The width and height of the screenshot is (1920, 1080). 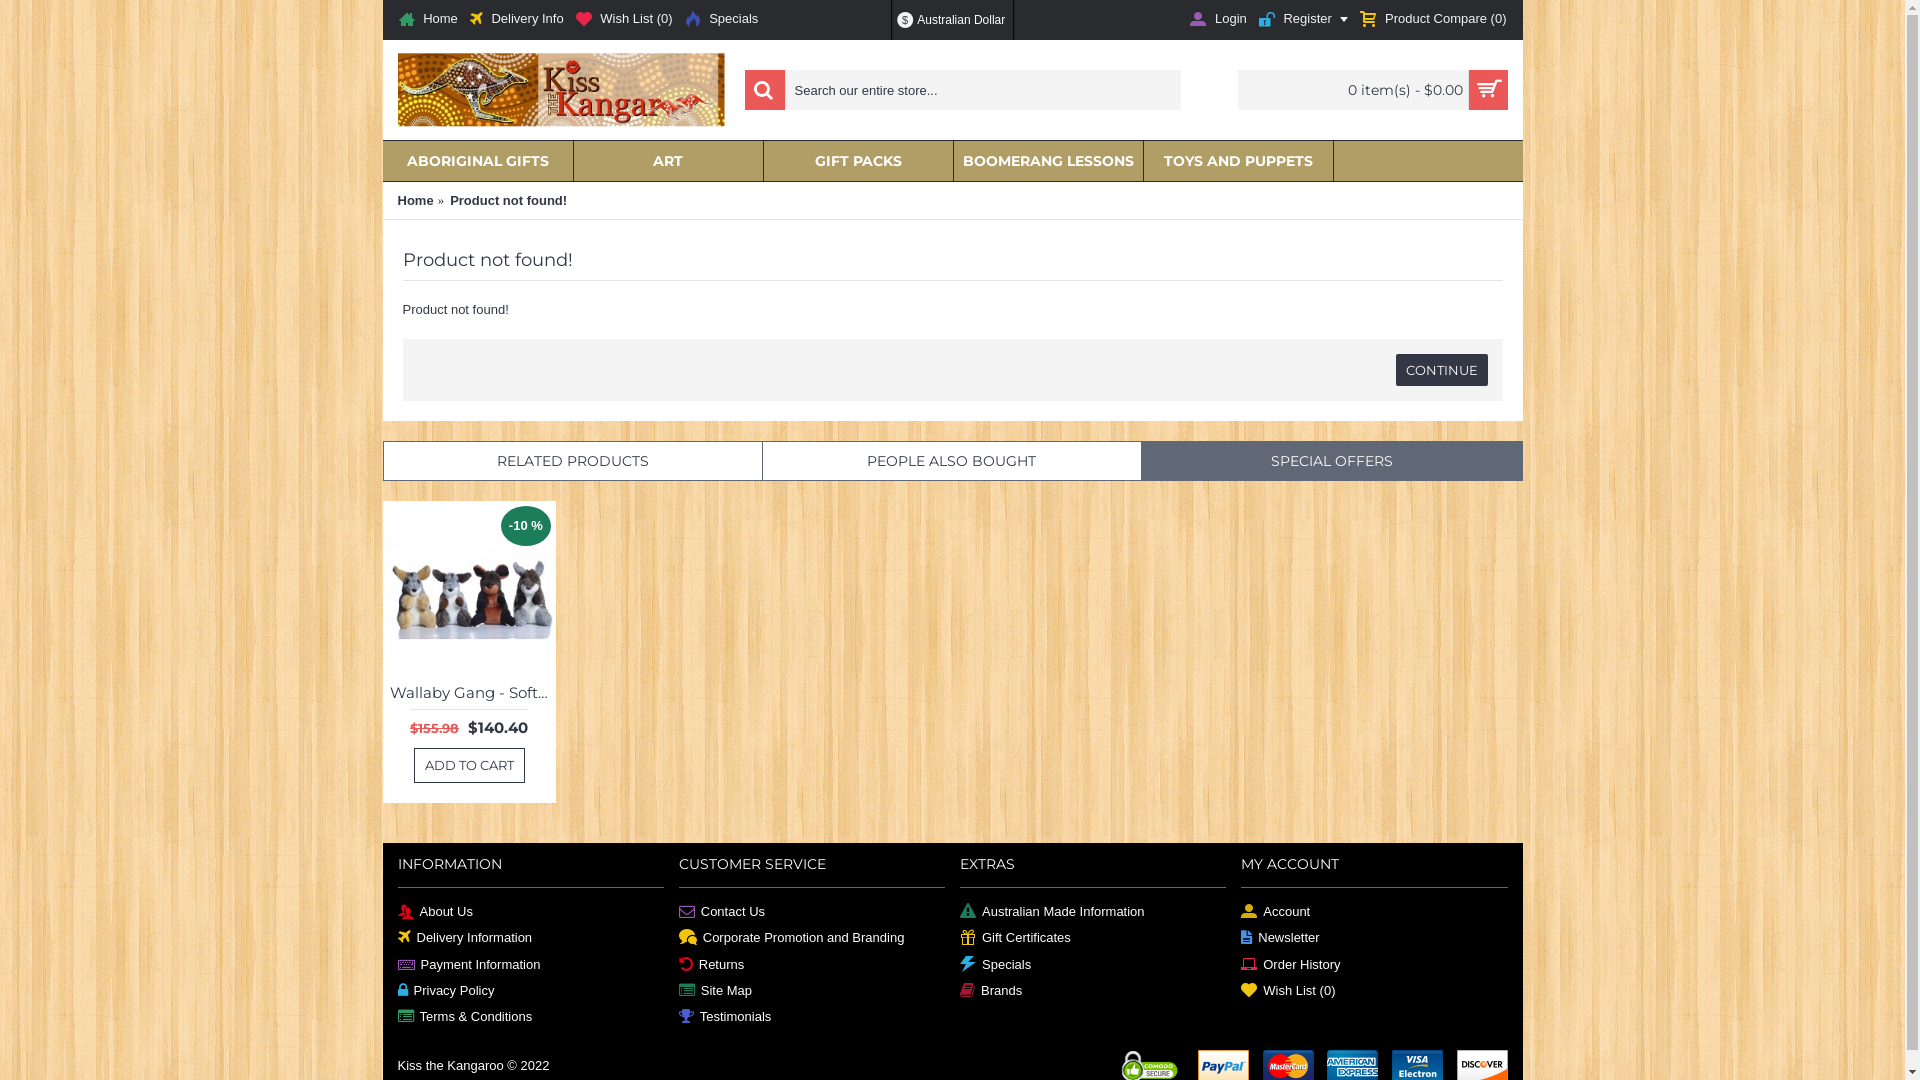 What do you see at coordinates (531, 1017) in the screenshot?
I see `Terms & Conditions` at bounding box center [531, 1017].